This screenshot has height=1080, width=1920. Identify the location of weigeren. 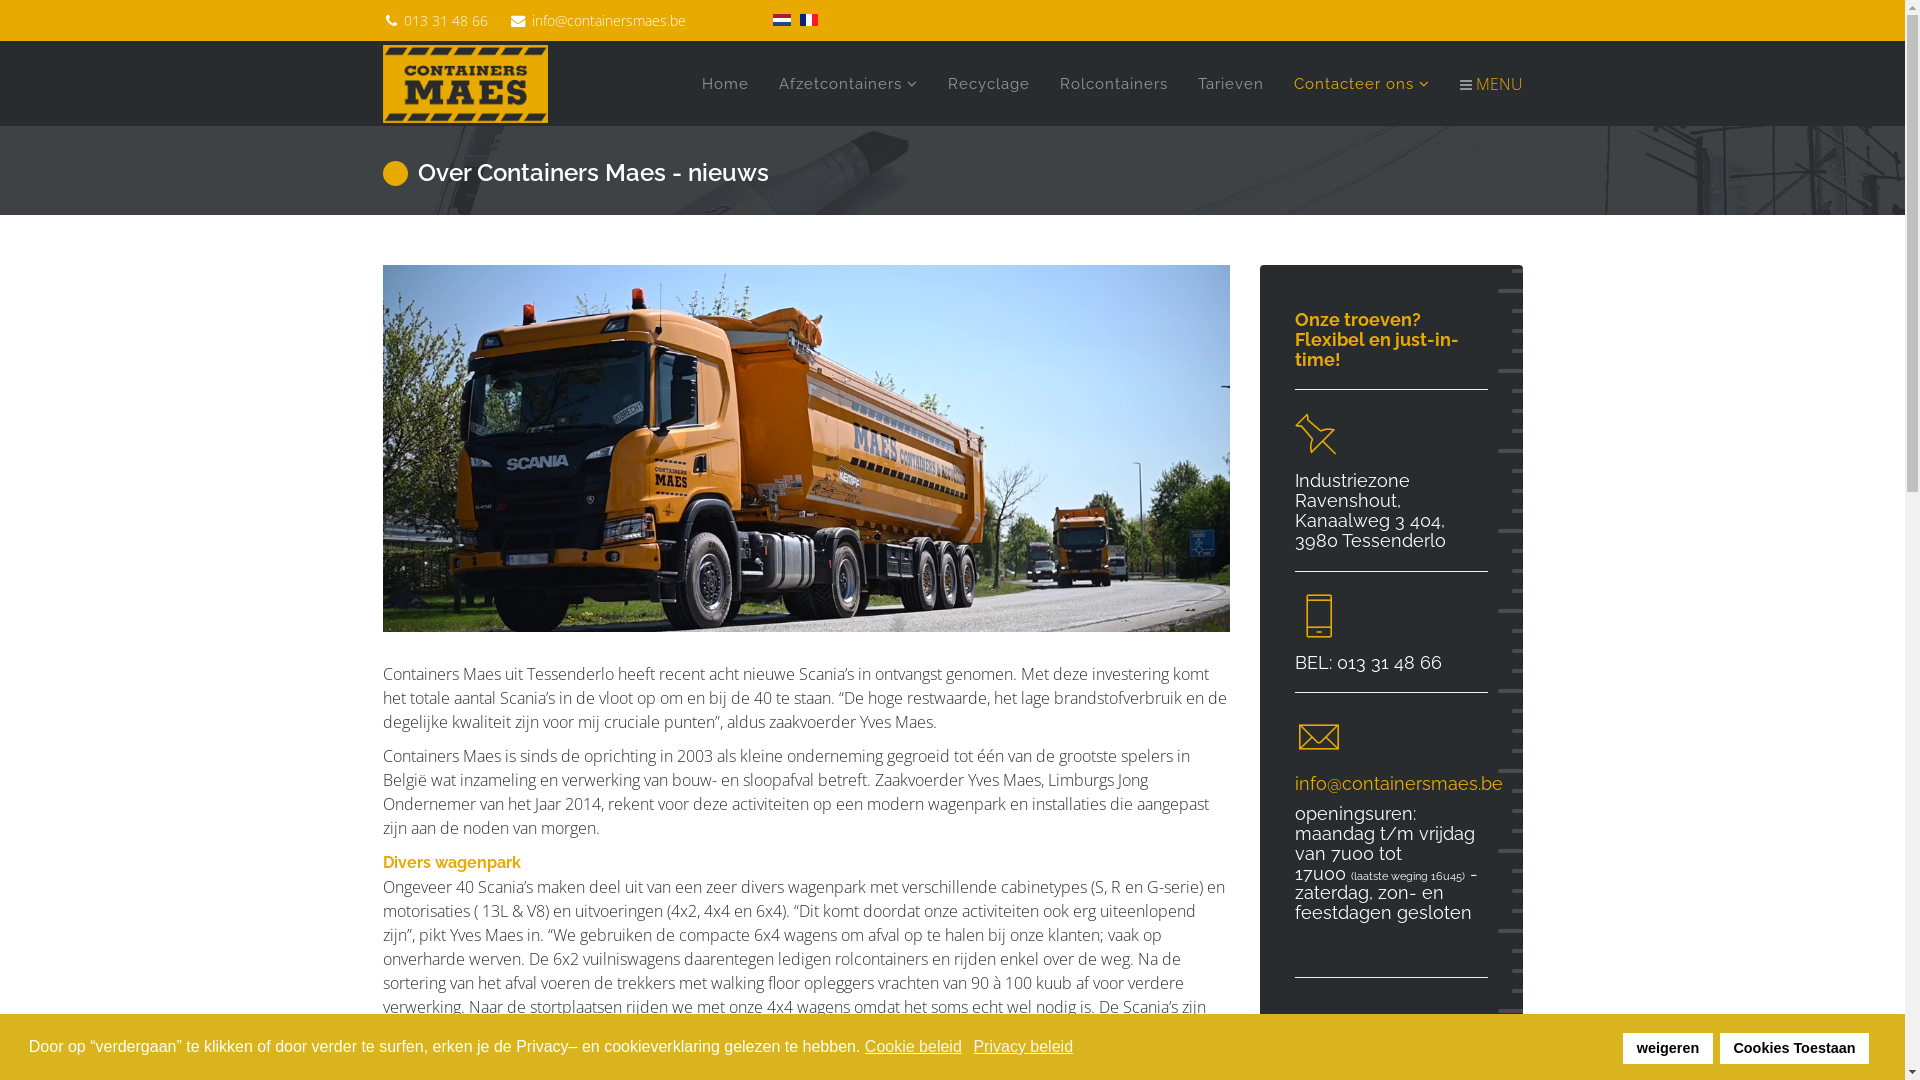
(1668, 1048).